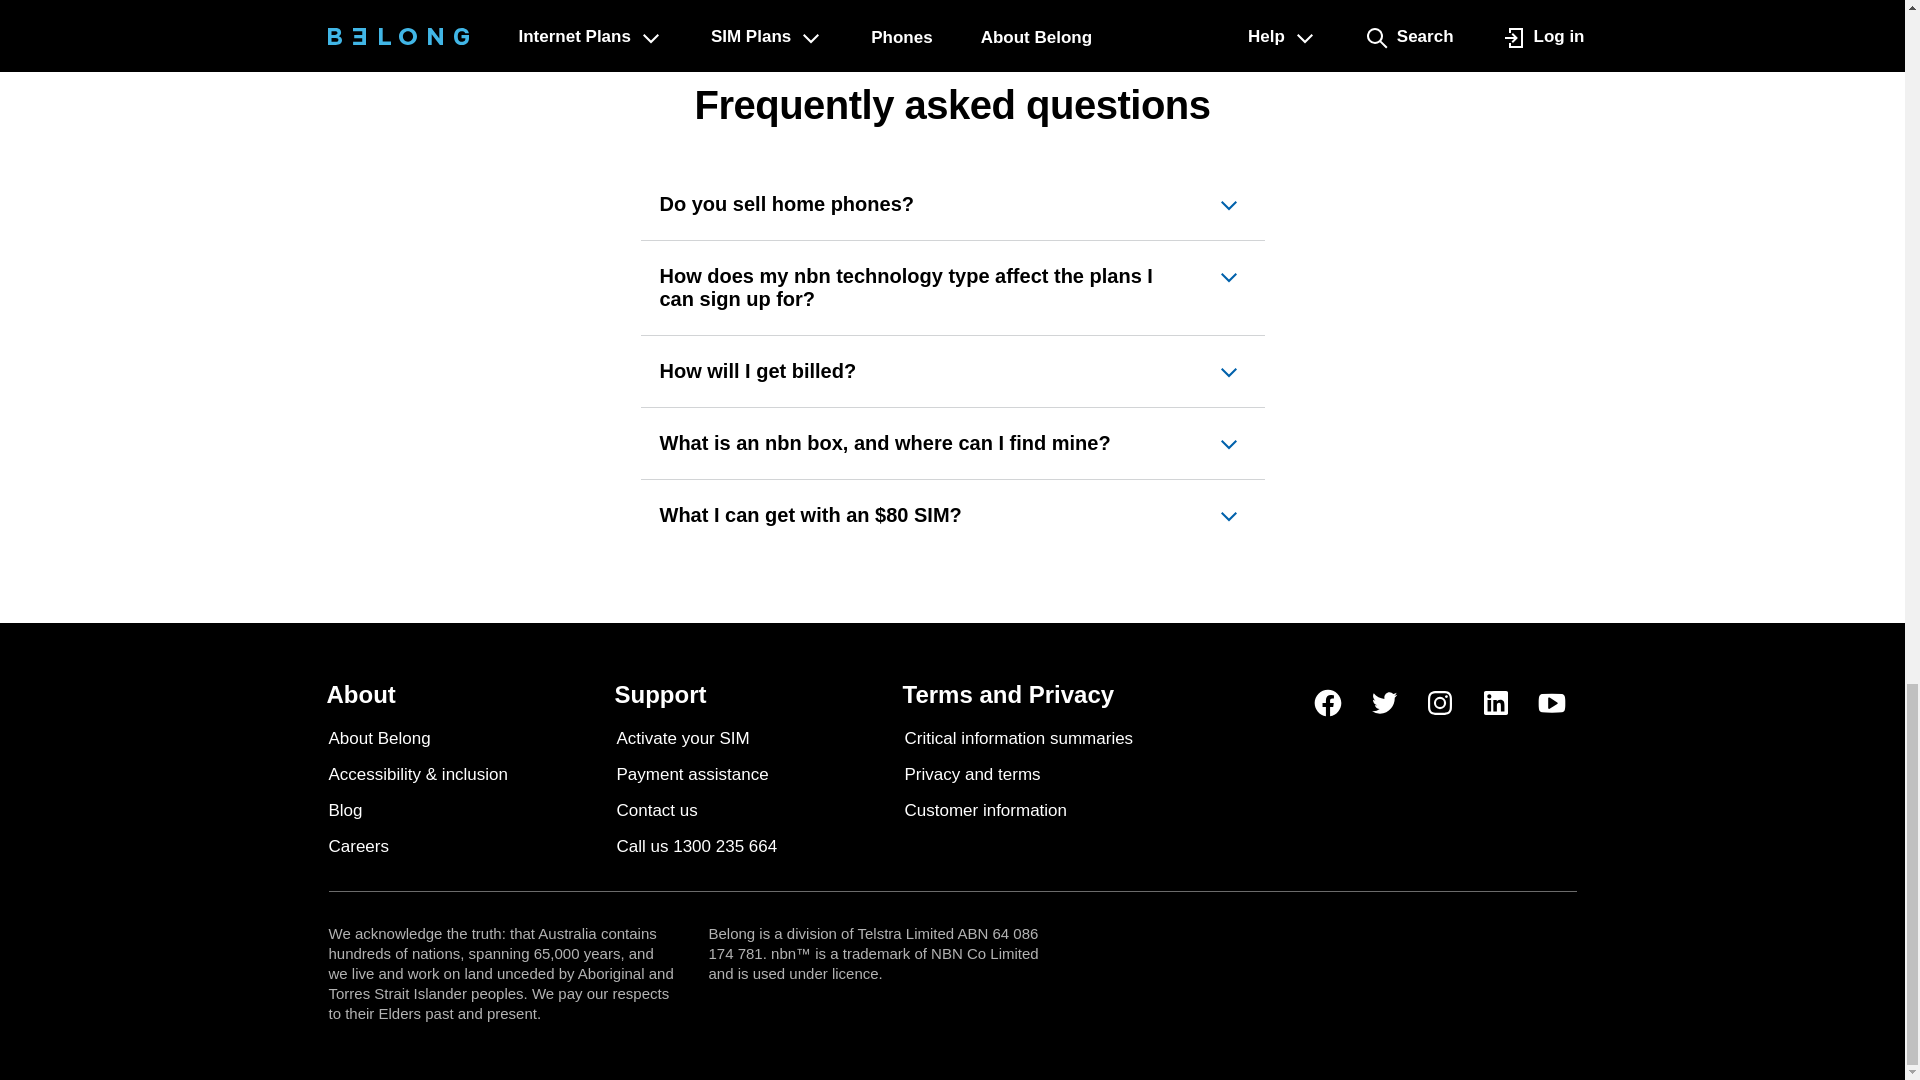 The width and height of the screenshot is (1920, 1080). Describe the element at coordinates (954, 444) in the screenshot. I see `What is an nbn box, and where can I find mine?` at that location.